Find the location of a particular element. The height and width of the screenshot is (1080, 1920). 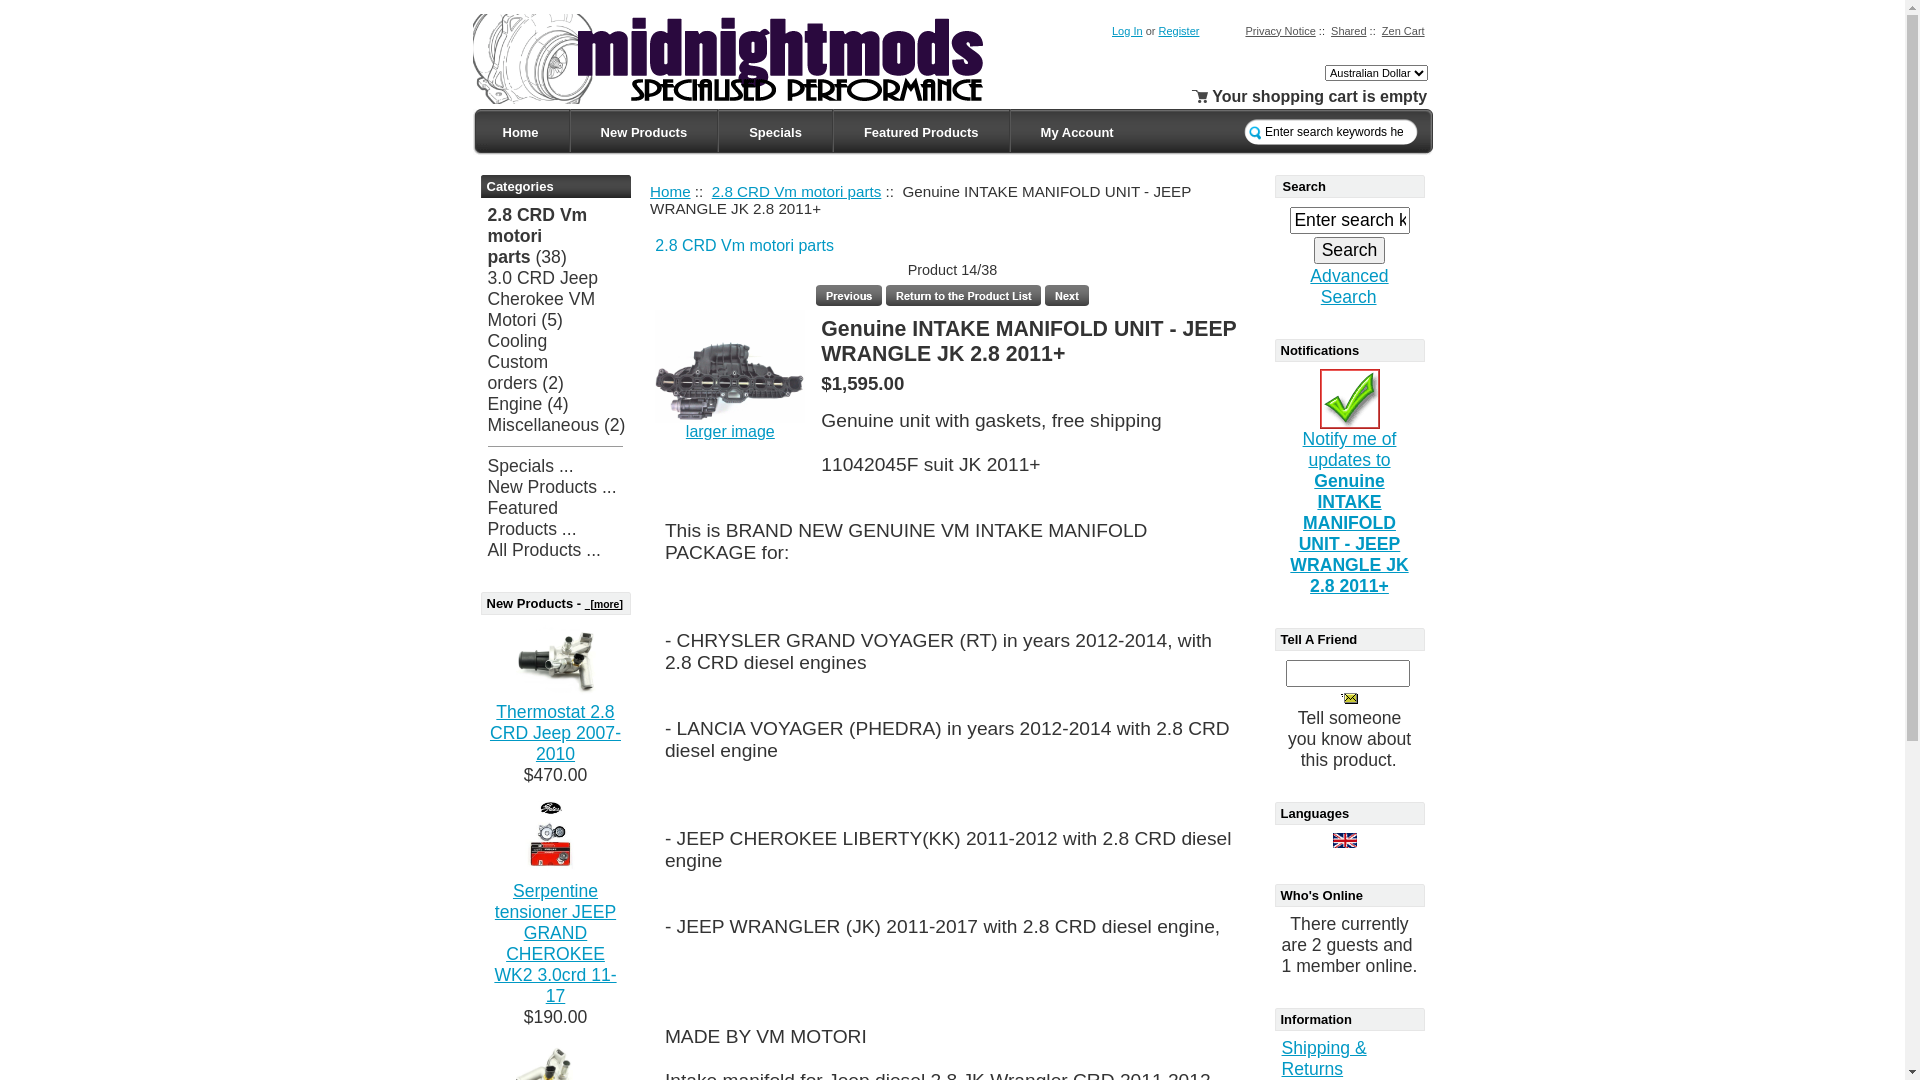

New Products ... is located at coordinates (552, 487).